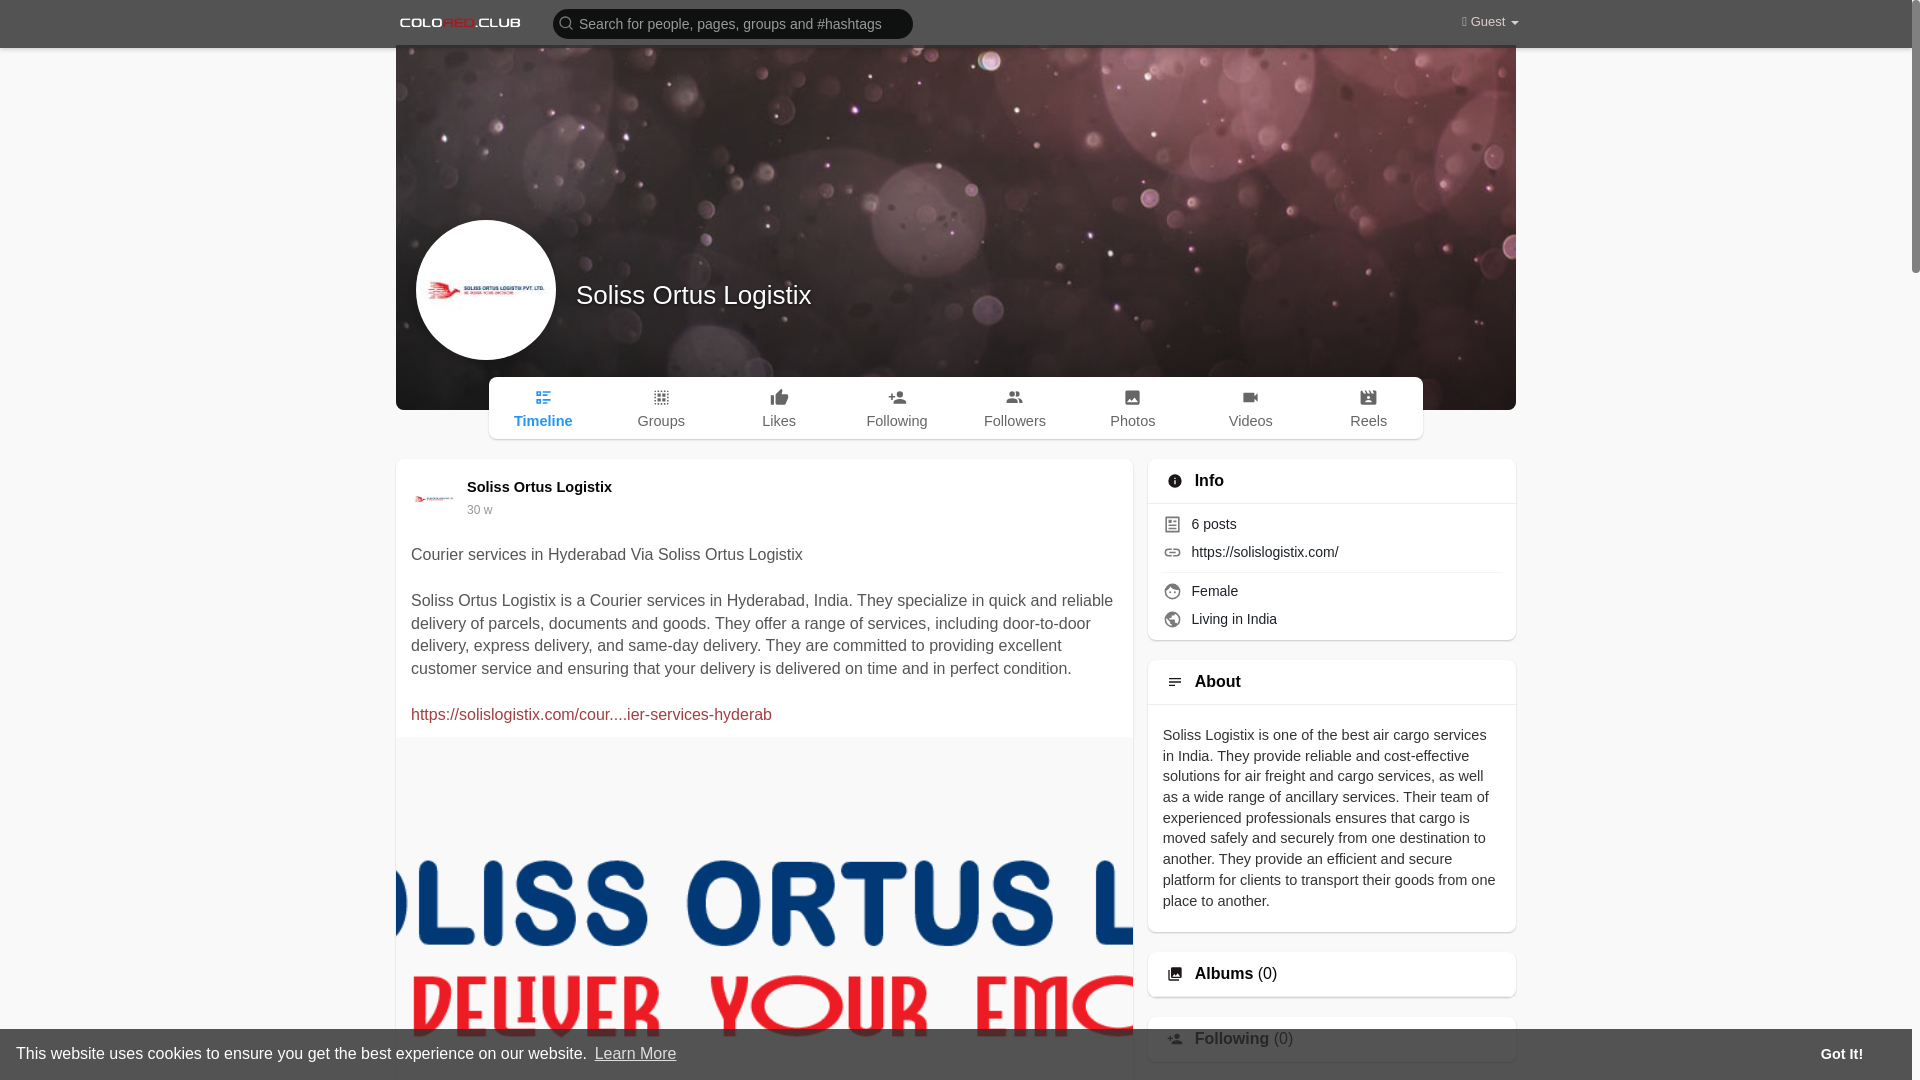 This screenshot has width=1920, height=1080. What do you see at coordinates (694, 294) in the screenshot?
I see `Soliss Ortus Logistix` at bounding box center [694, 294].